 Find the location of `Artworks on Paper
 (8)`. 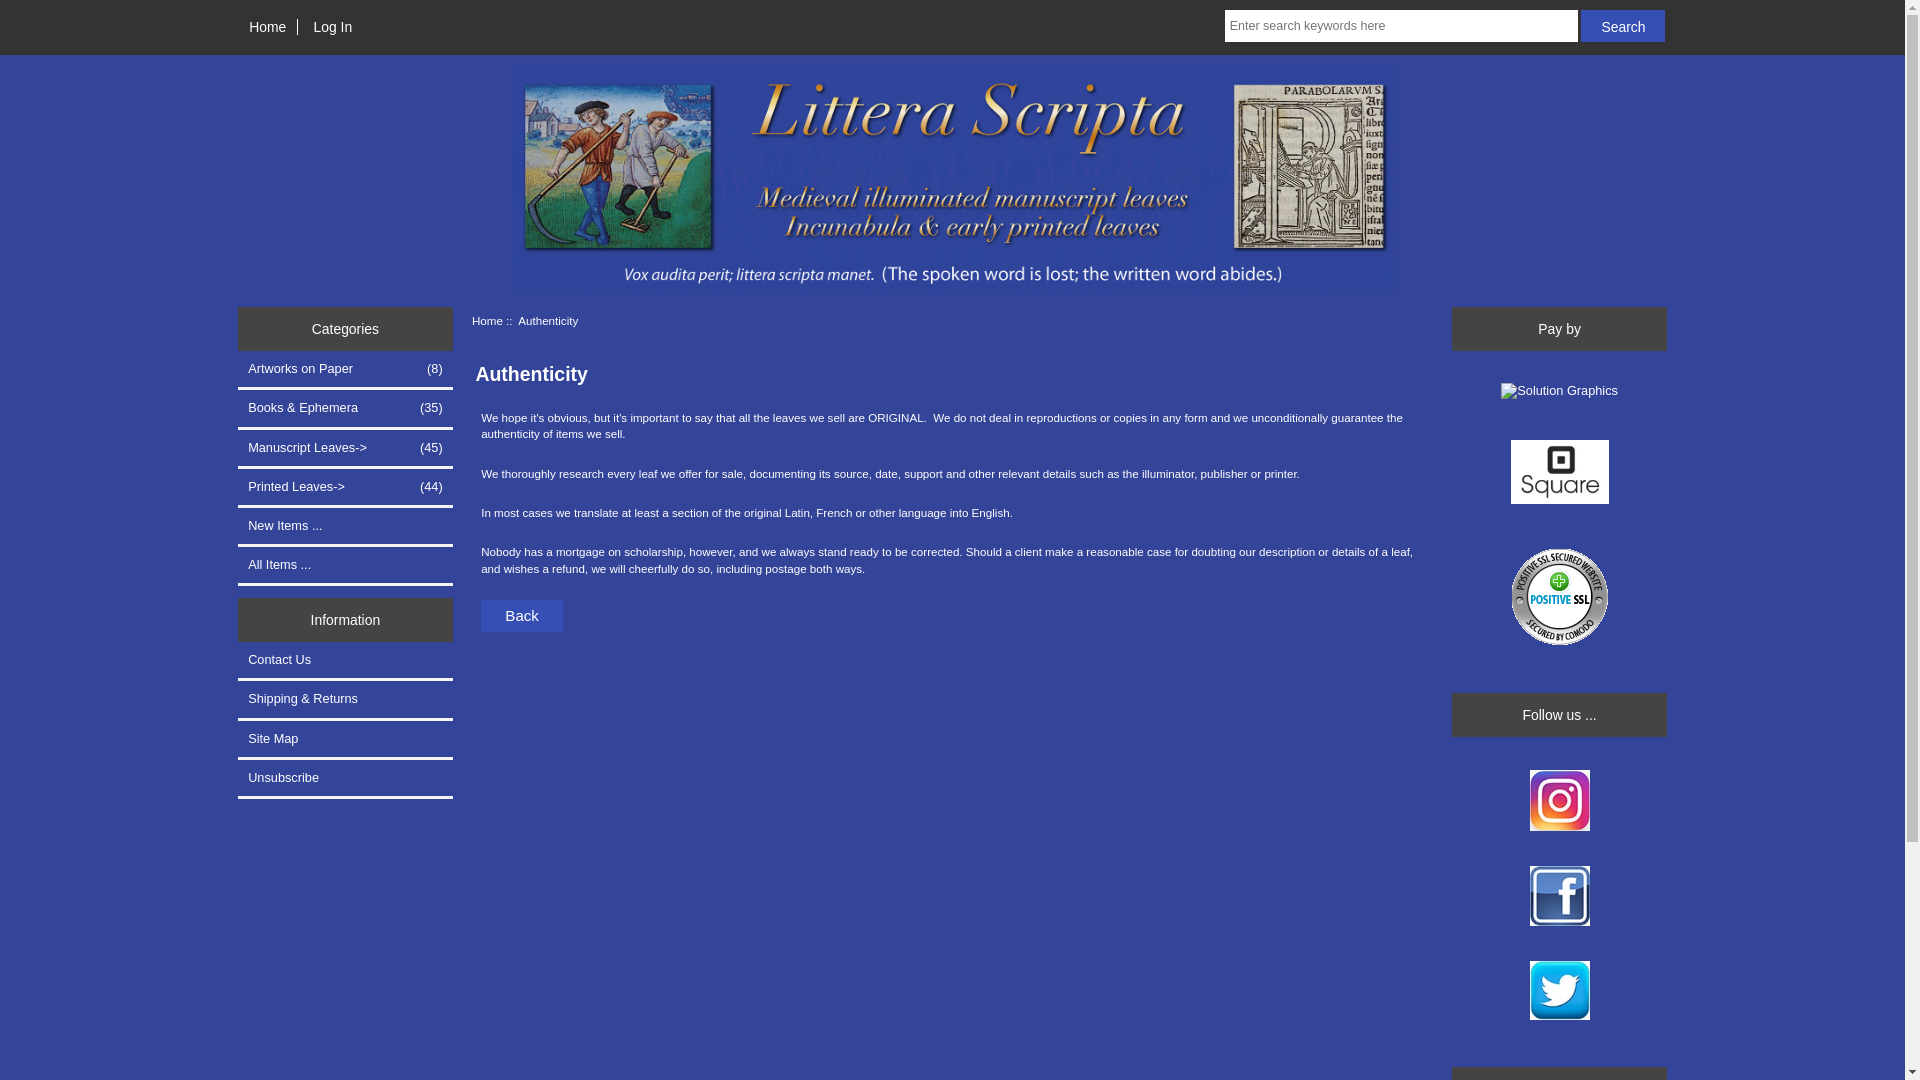

Artworks on Paper
 (8) is located at coordinates (346, 369).